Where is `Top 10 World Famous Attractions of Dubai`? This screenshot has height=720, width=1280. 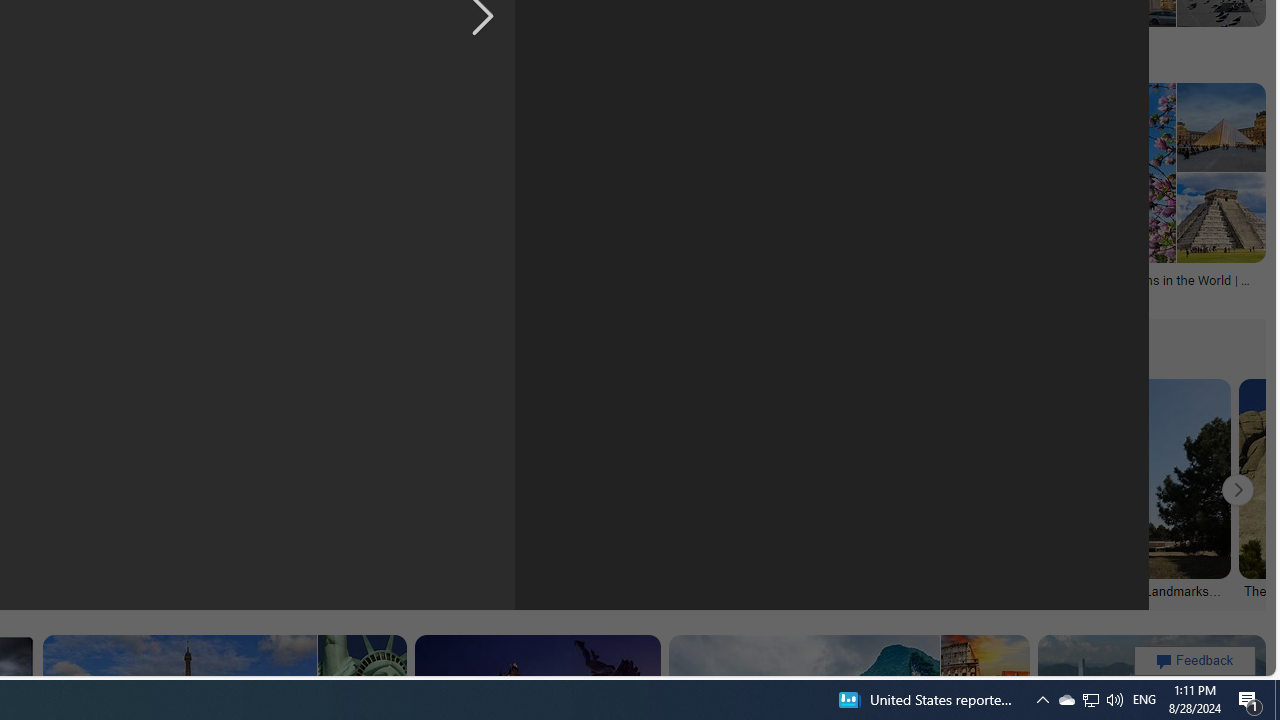
Top 10 World Famous Attractions of Dubai is located at coordinates (274, 286).